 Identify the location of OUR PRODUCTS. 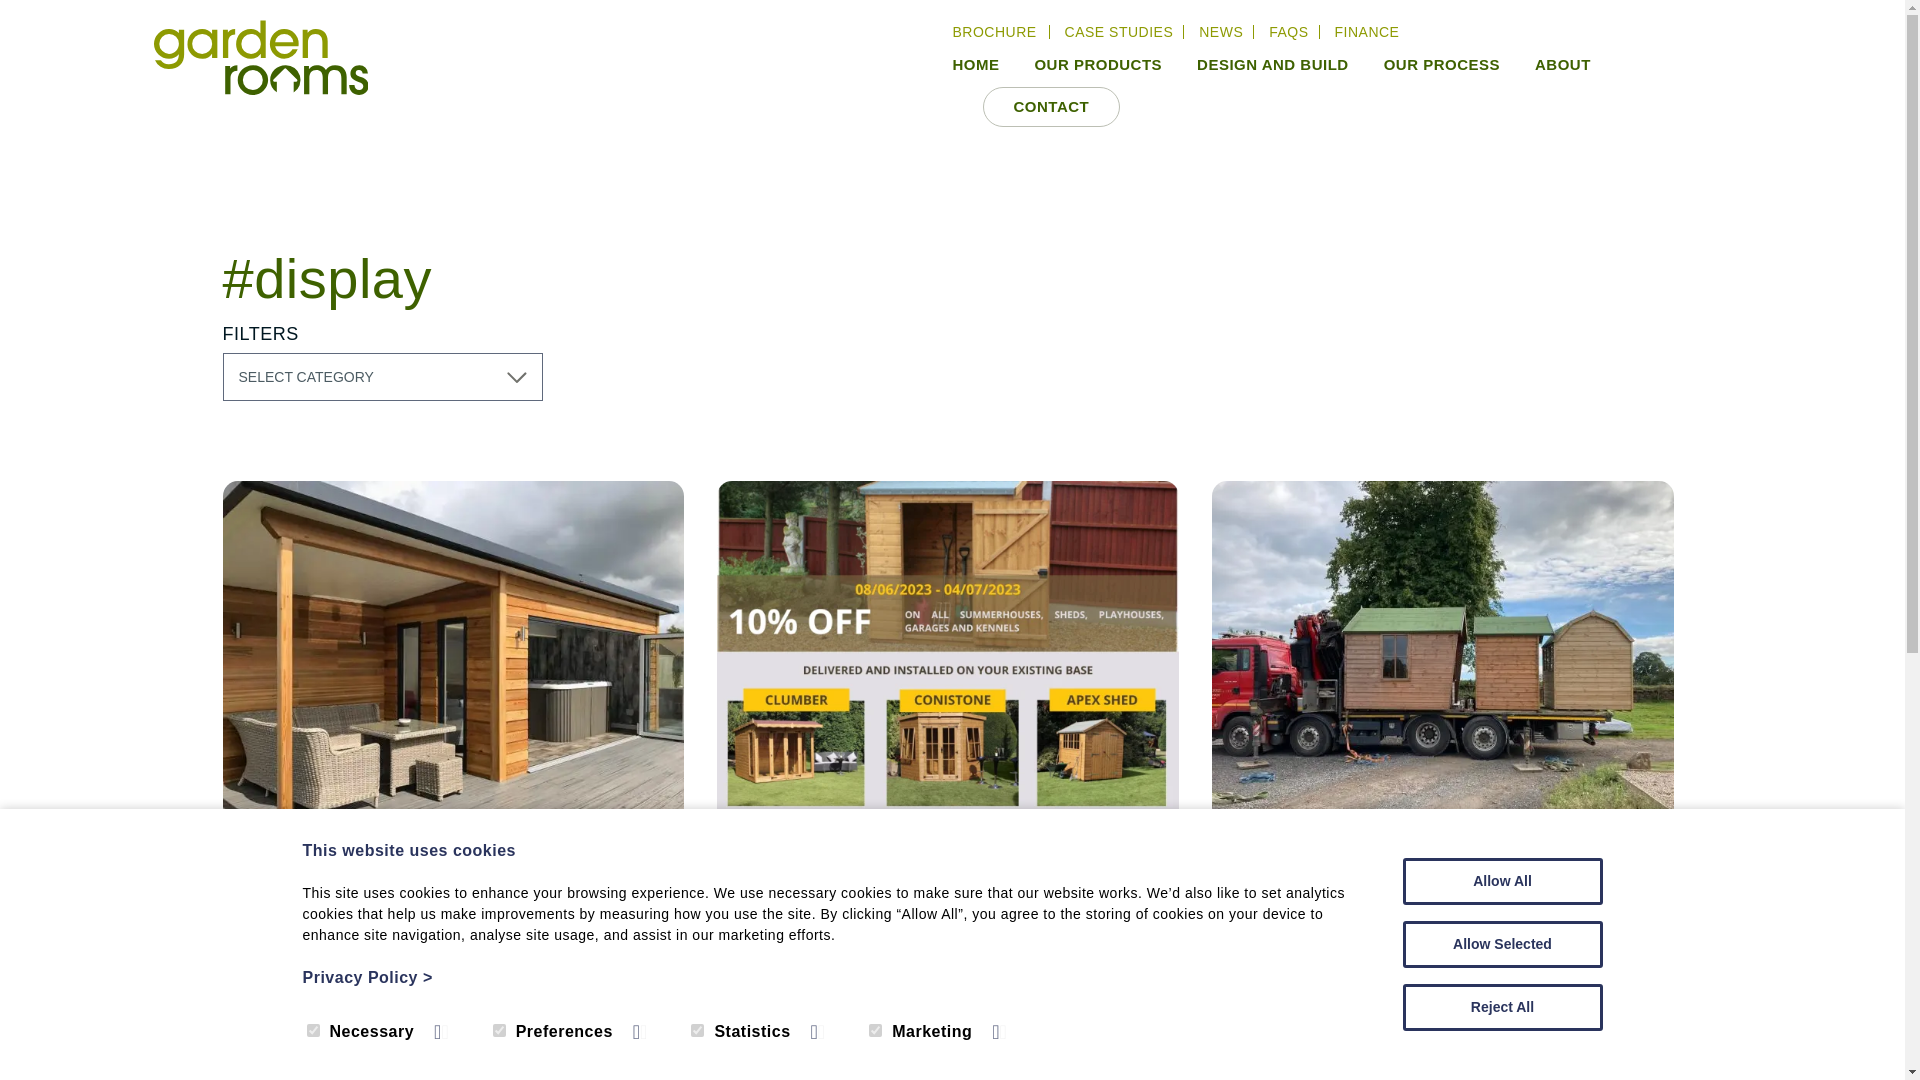
(1082, 66).